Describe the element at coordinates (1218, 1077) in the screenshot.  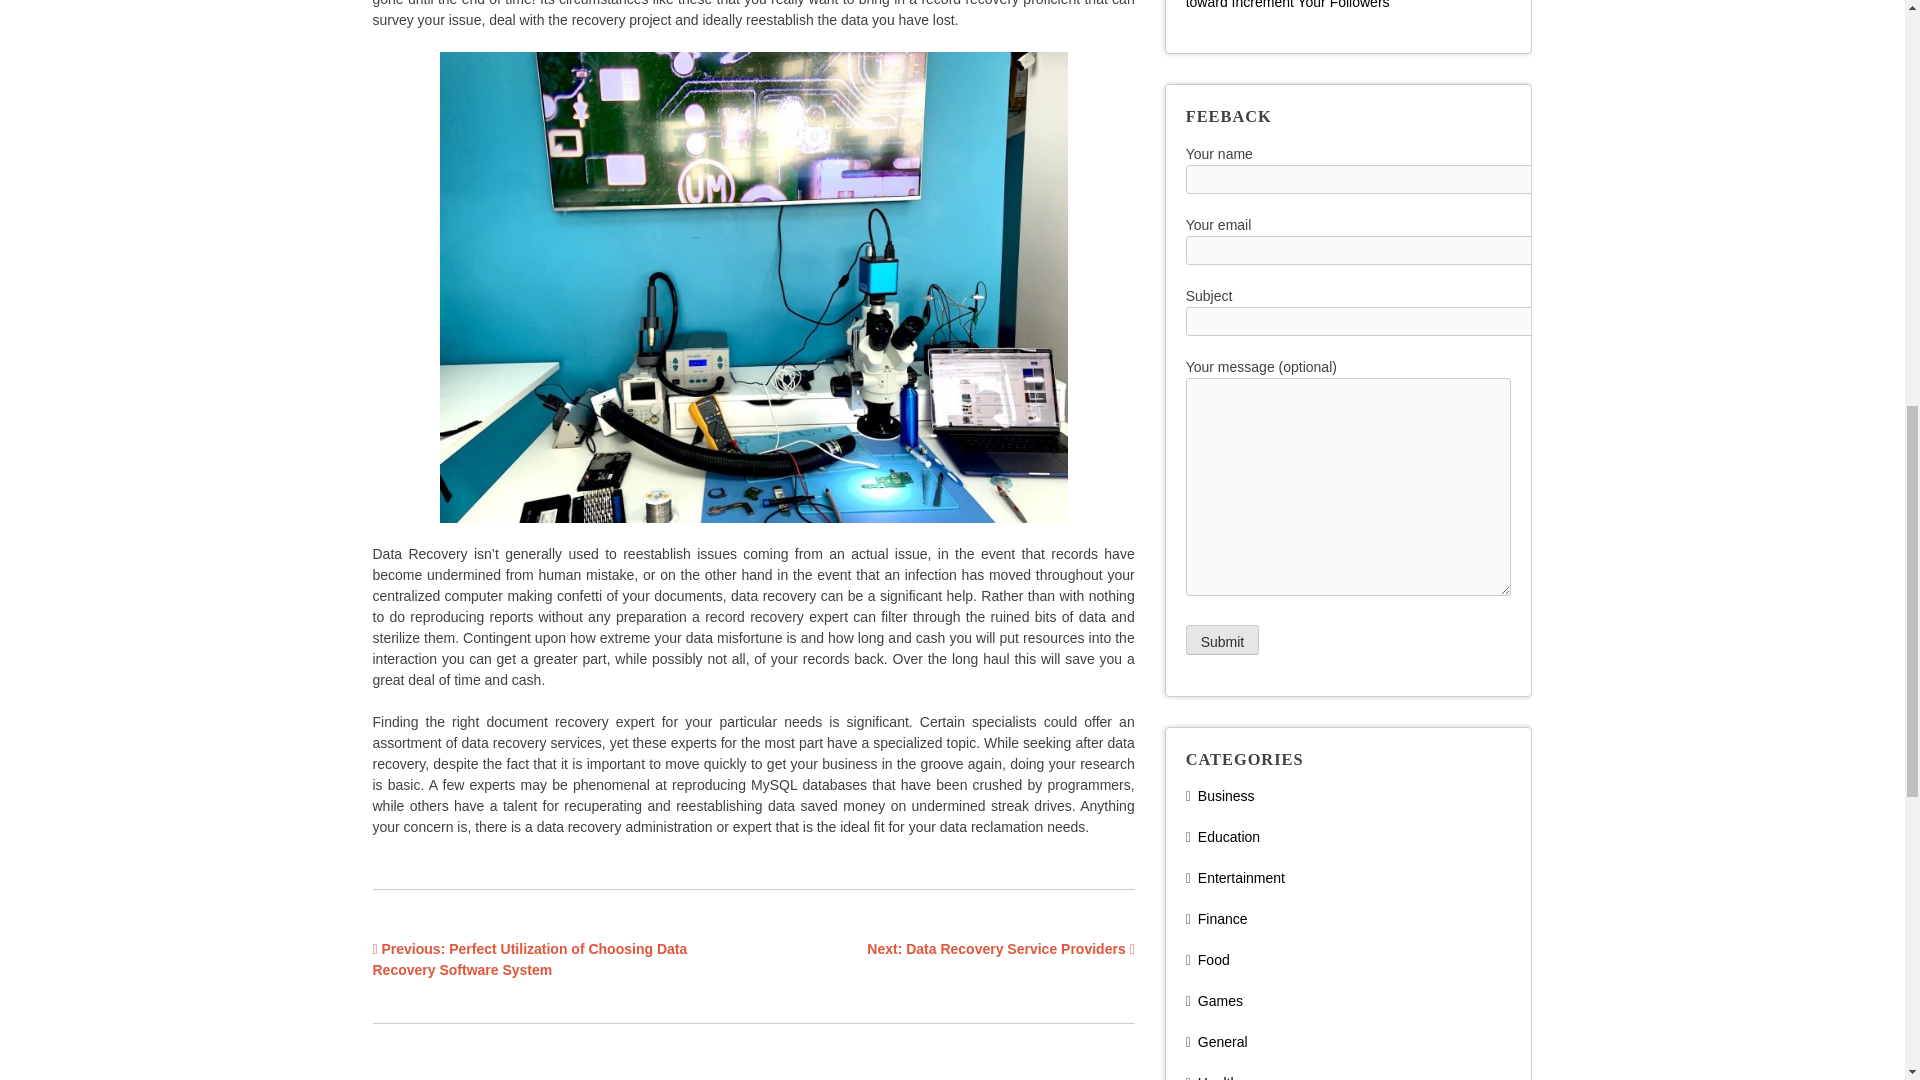
I see `Health` at that location.